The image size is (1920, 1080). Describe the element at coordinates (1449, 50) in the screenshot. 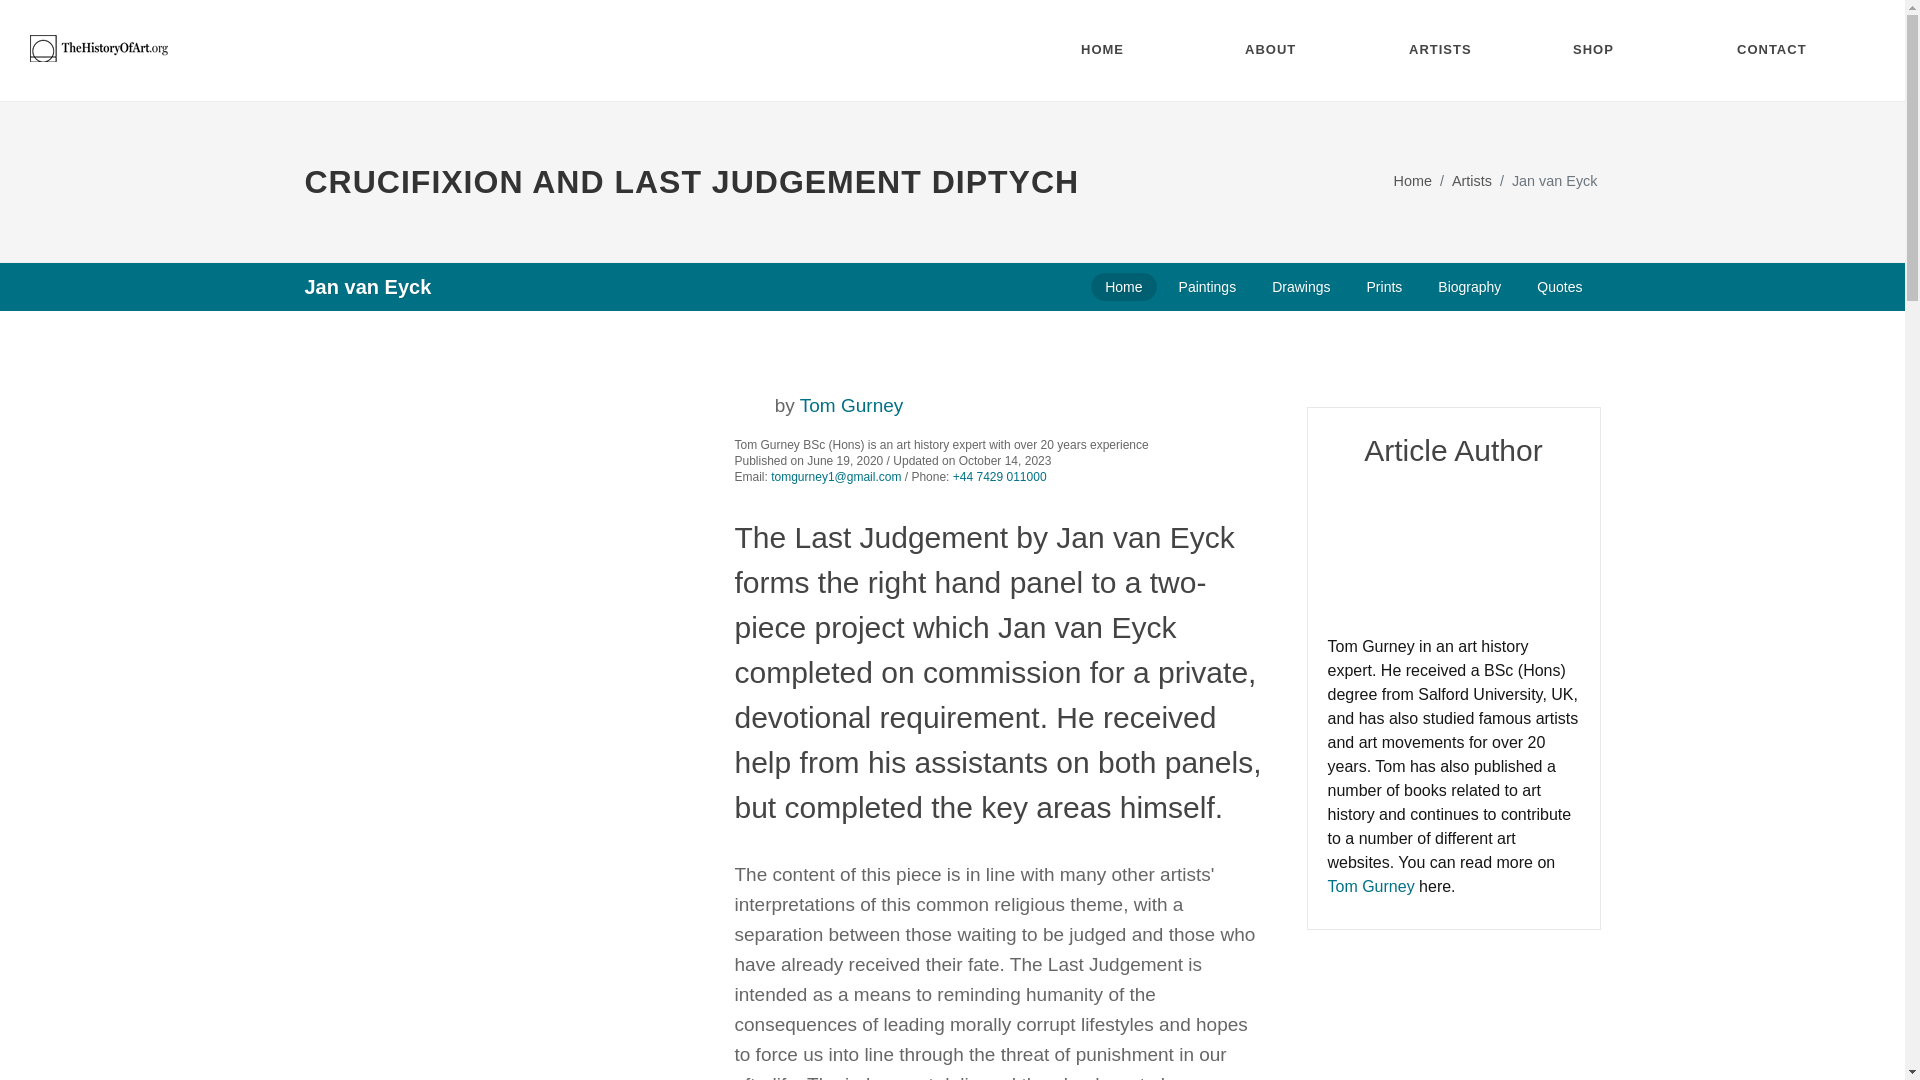

I see `ARTISTS` at that location.